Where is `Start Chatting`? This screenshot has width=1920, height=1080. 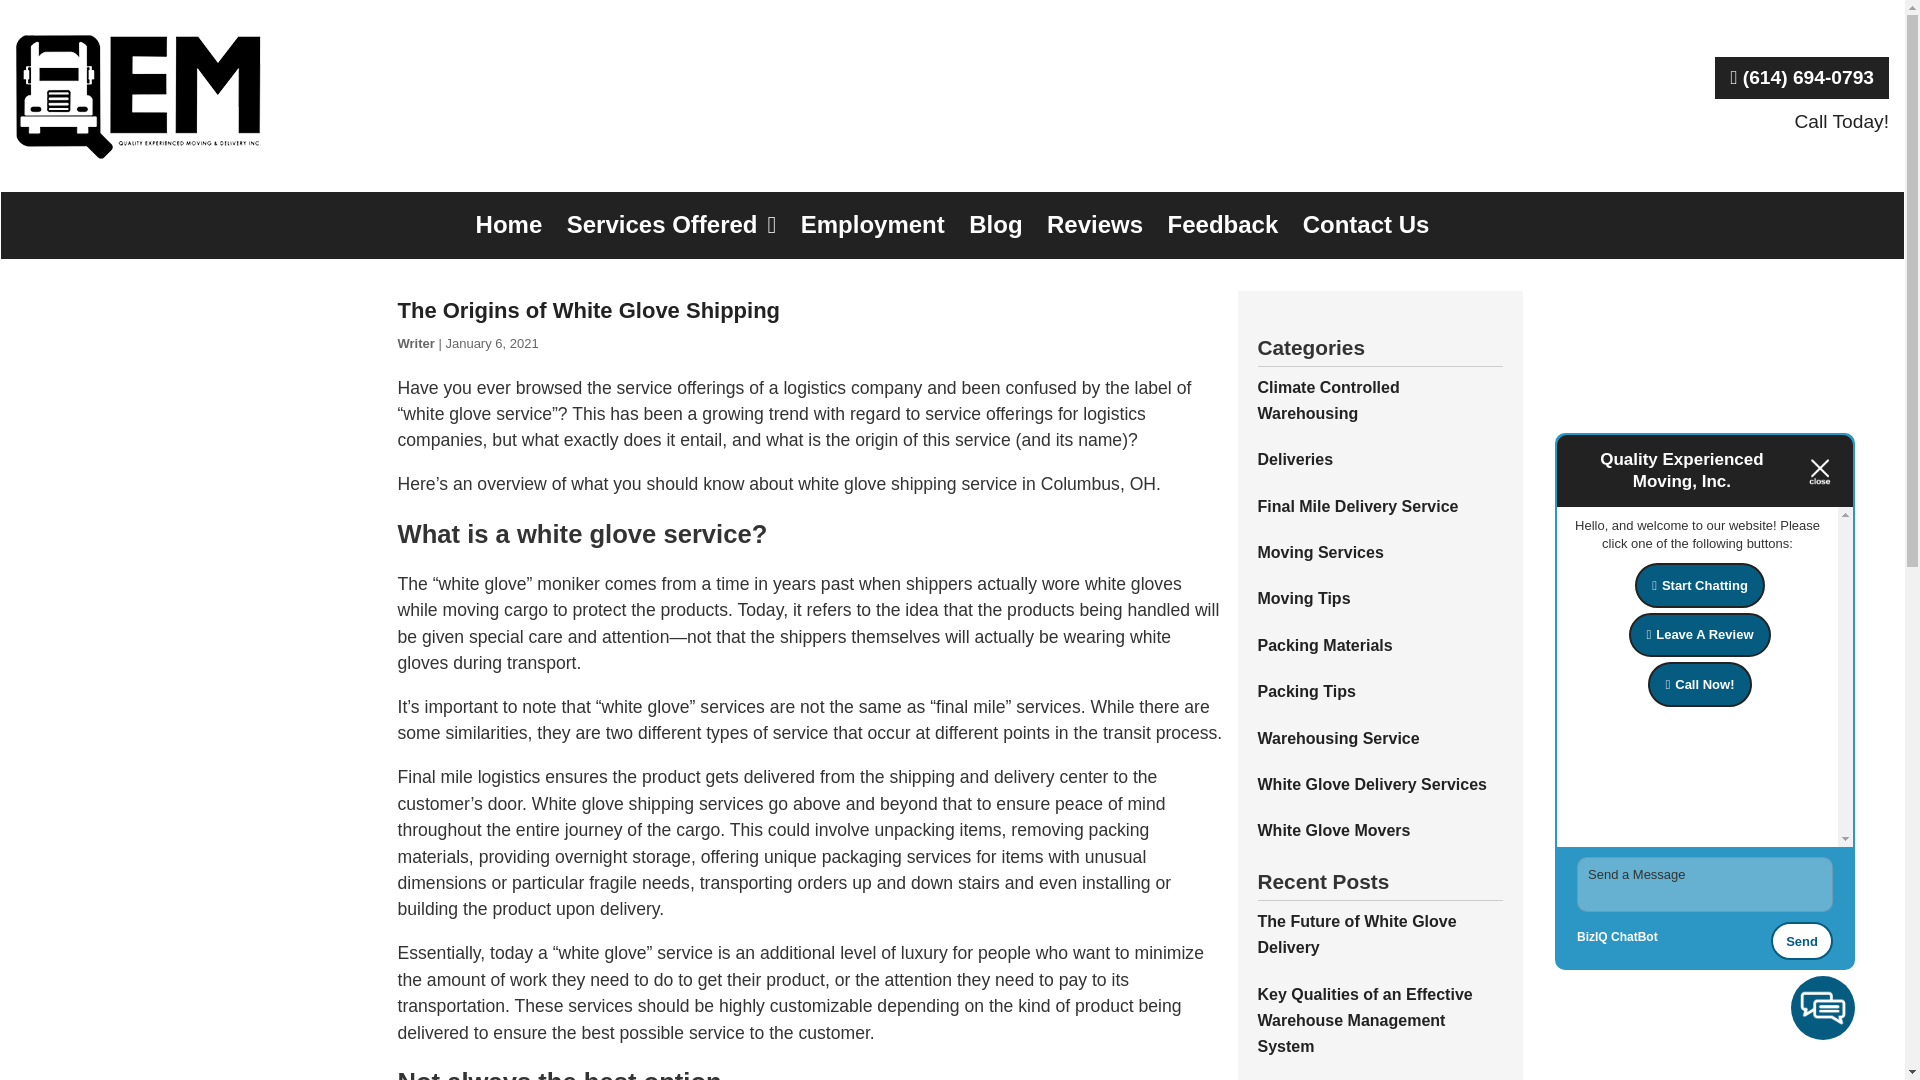 Start Chatting is located at coordinates (1700, 584).